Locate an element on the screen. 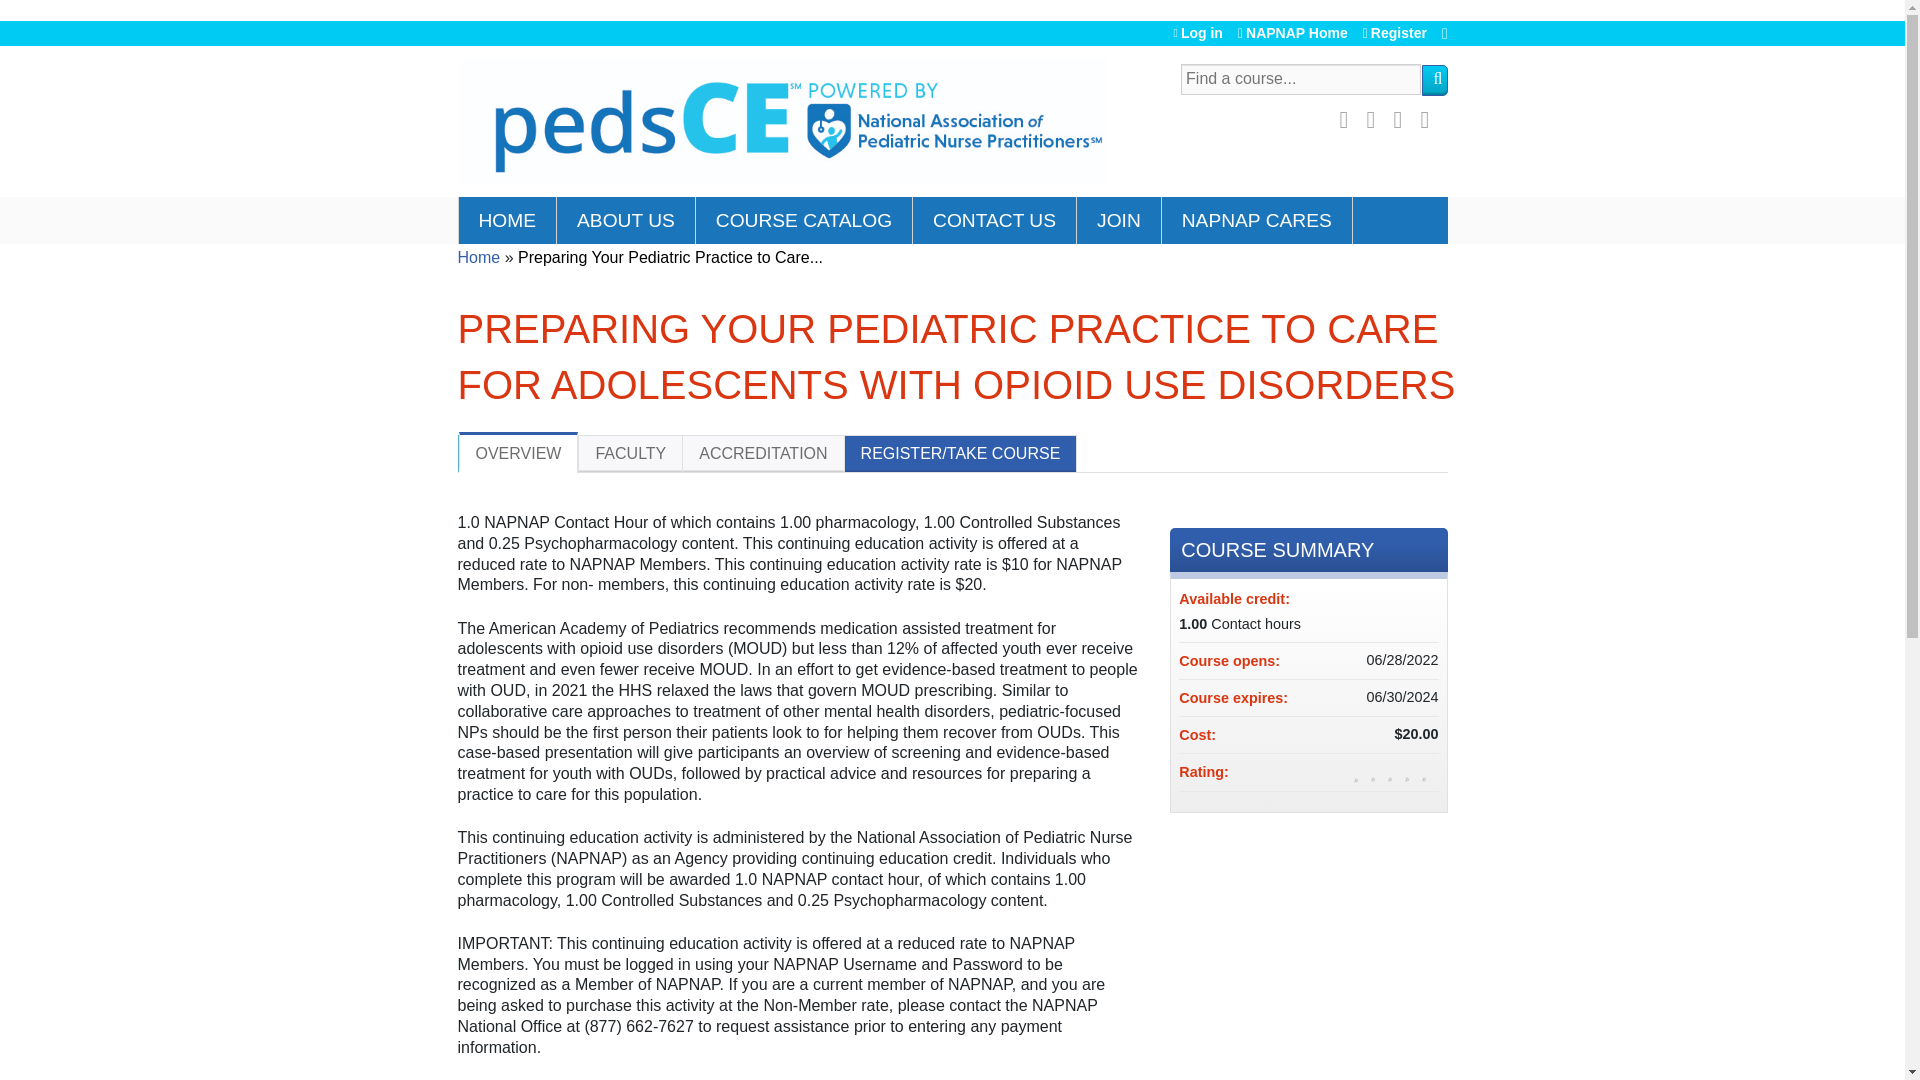 The height and width of the screenshot is (1080, 1920). Preparing Your Pediatric Practice to Care... is located at coordinates (670, 257).